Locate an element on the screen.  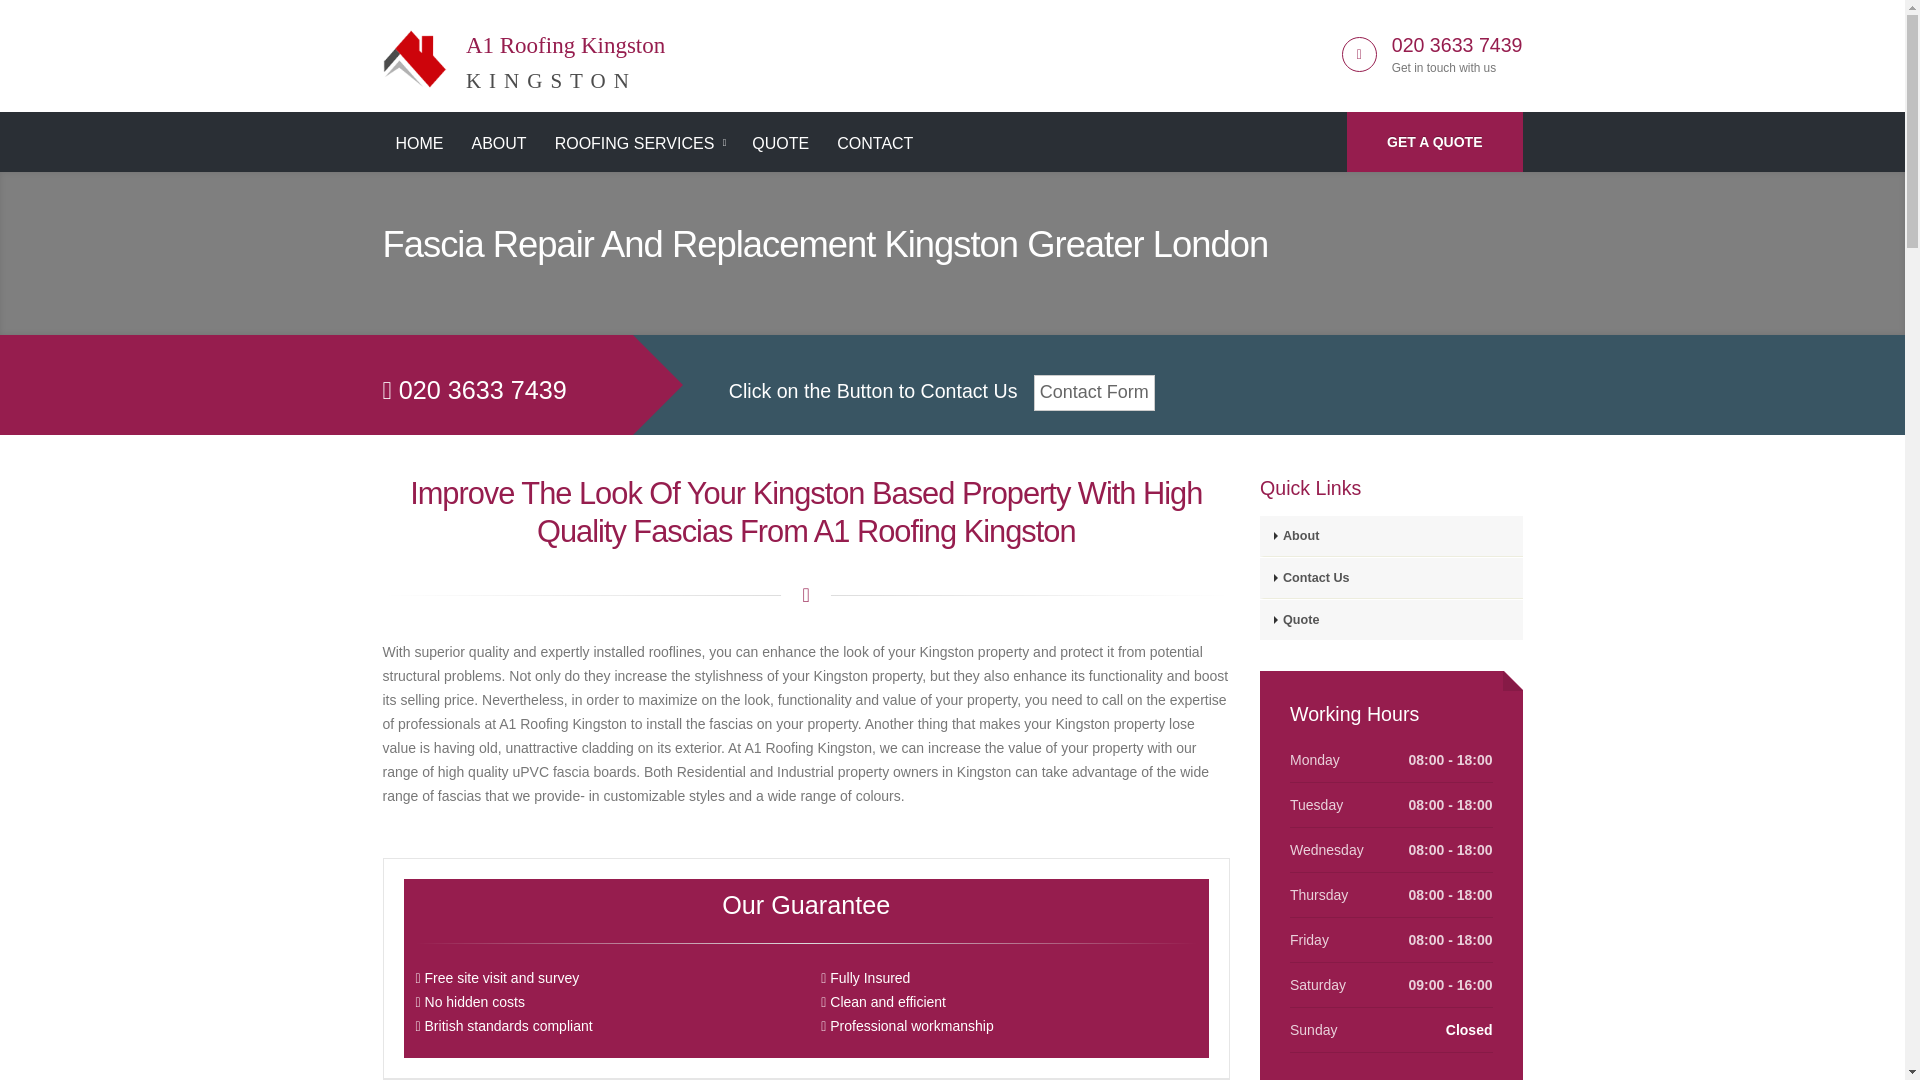
Contact Form is located at coordinates (1094, 392).